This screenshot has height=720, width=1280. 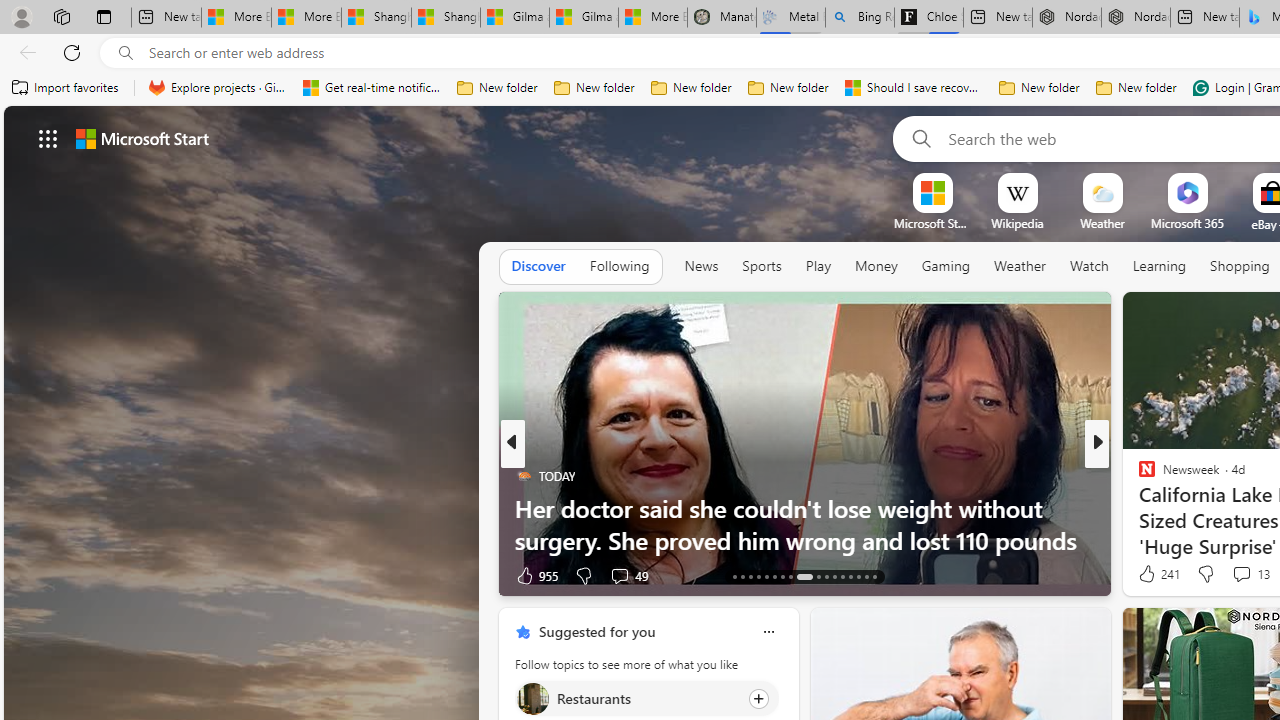 I want to click on Bing Real Estate - Home sales and rental listings, so click(x=859, y=18).